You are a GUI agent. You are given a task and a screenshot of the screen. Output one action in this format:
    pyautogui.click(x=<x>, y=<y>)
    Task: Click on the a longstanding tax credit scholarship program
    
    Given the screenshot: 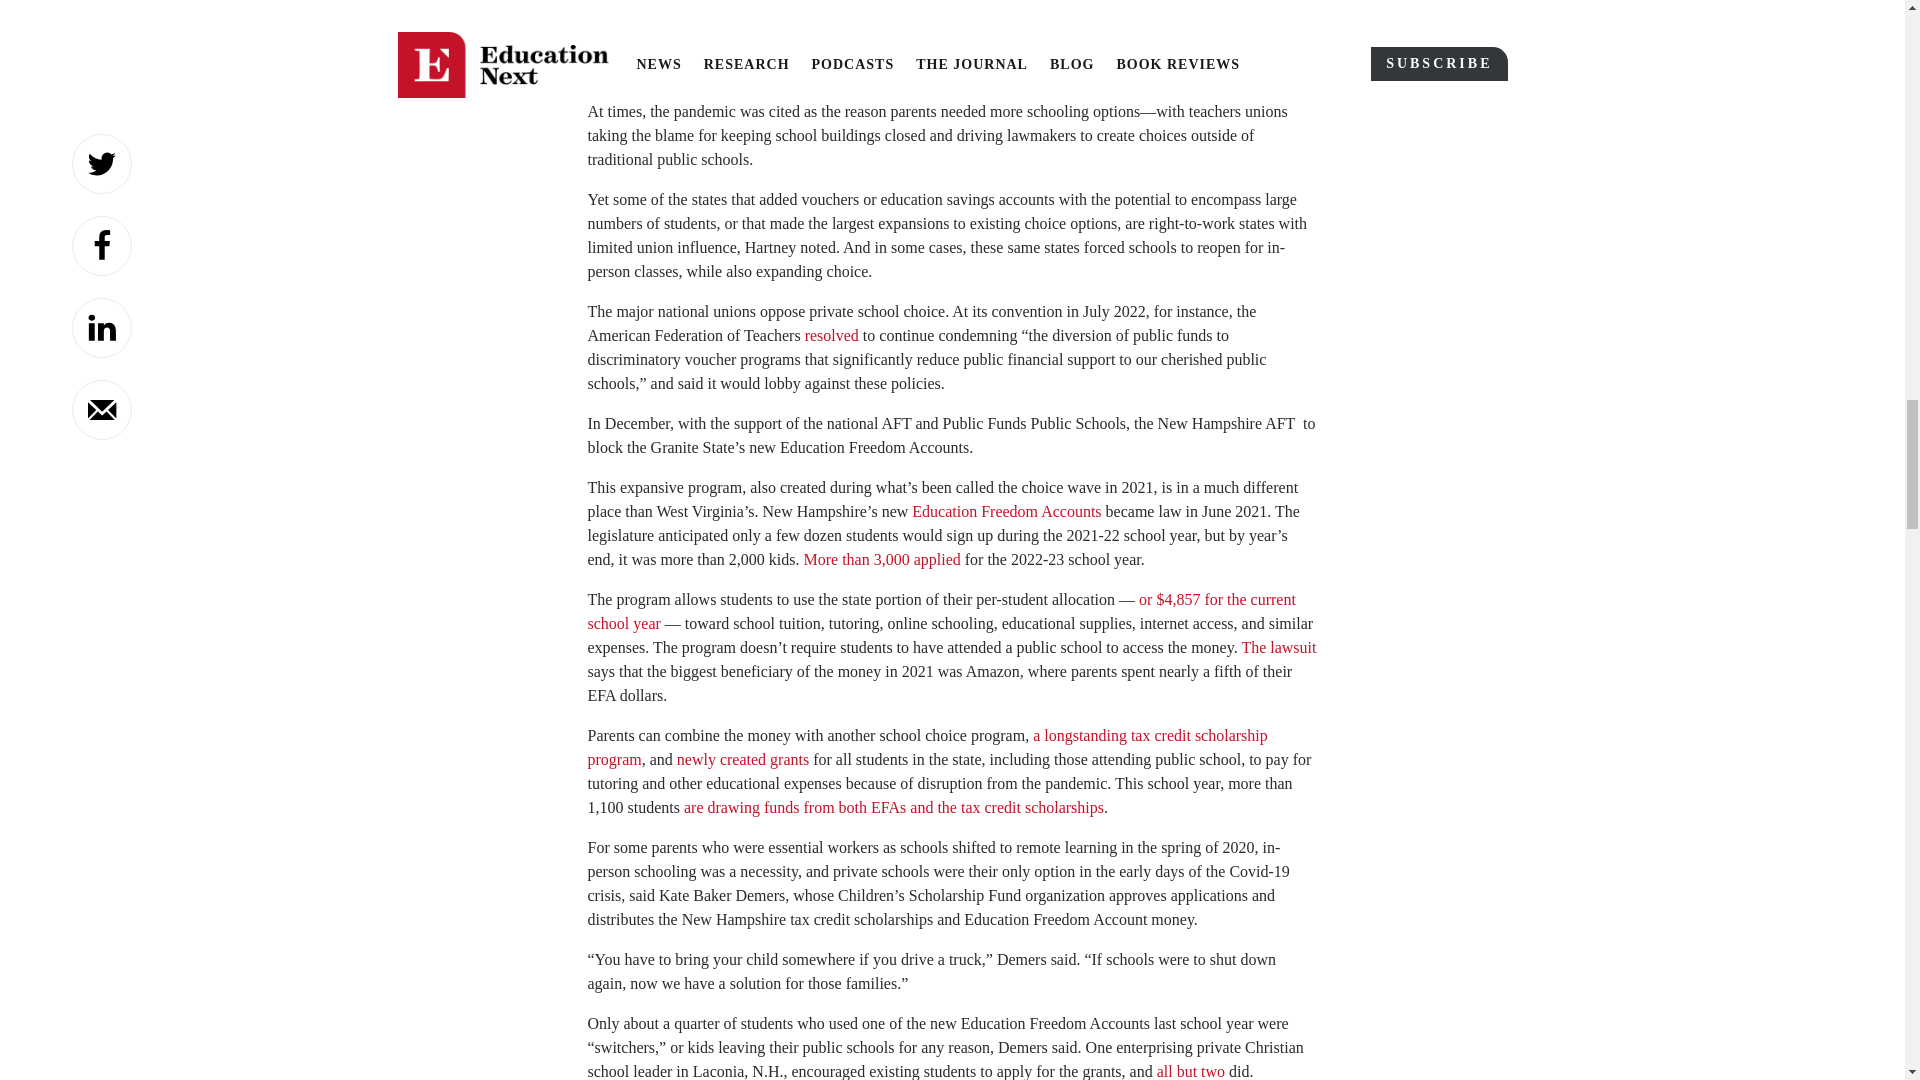 What is the action you would take?
    pyautogui.click(x=927, y=746)
    